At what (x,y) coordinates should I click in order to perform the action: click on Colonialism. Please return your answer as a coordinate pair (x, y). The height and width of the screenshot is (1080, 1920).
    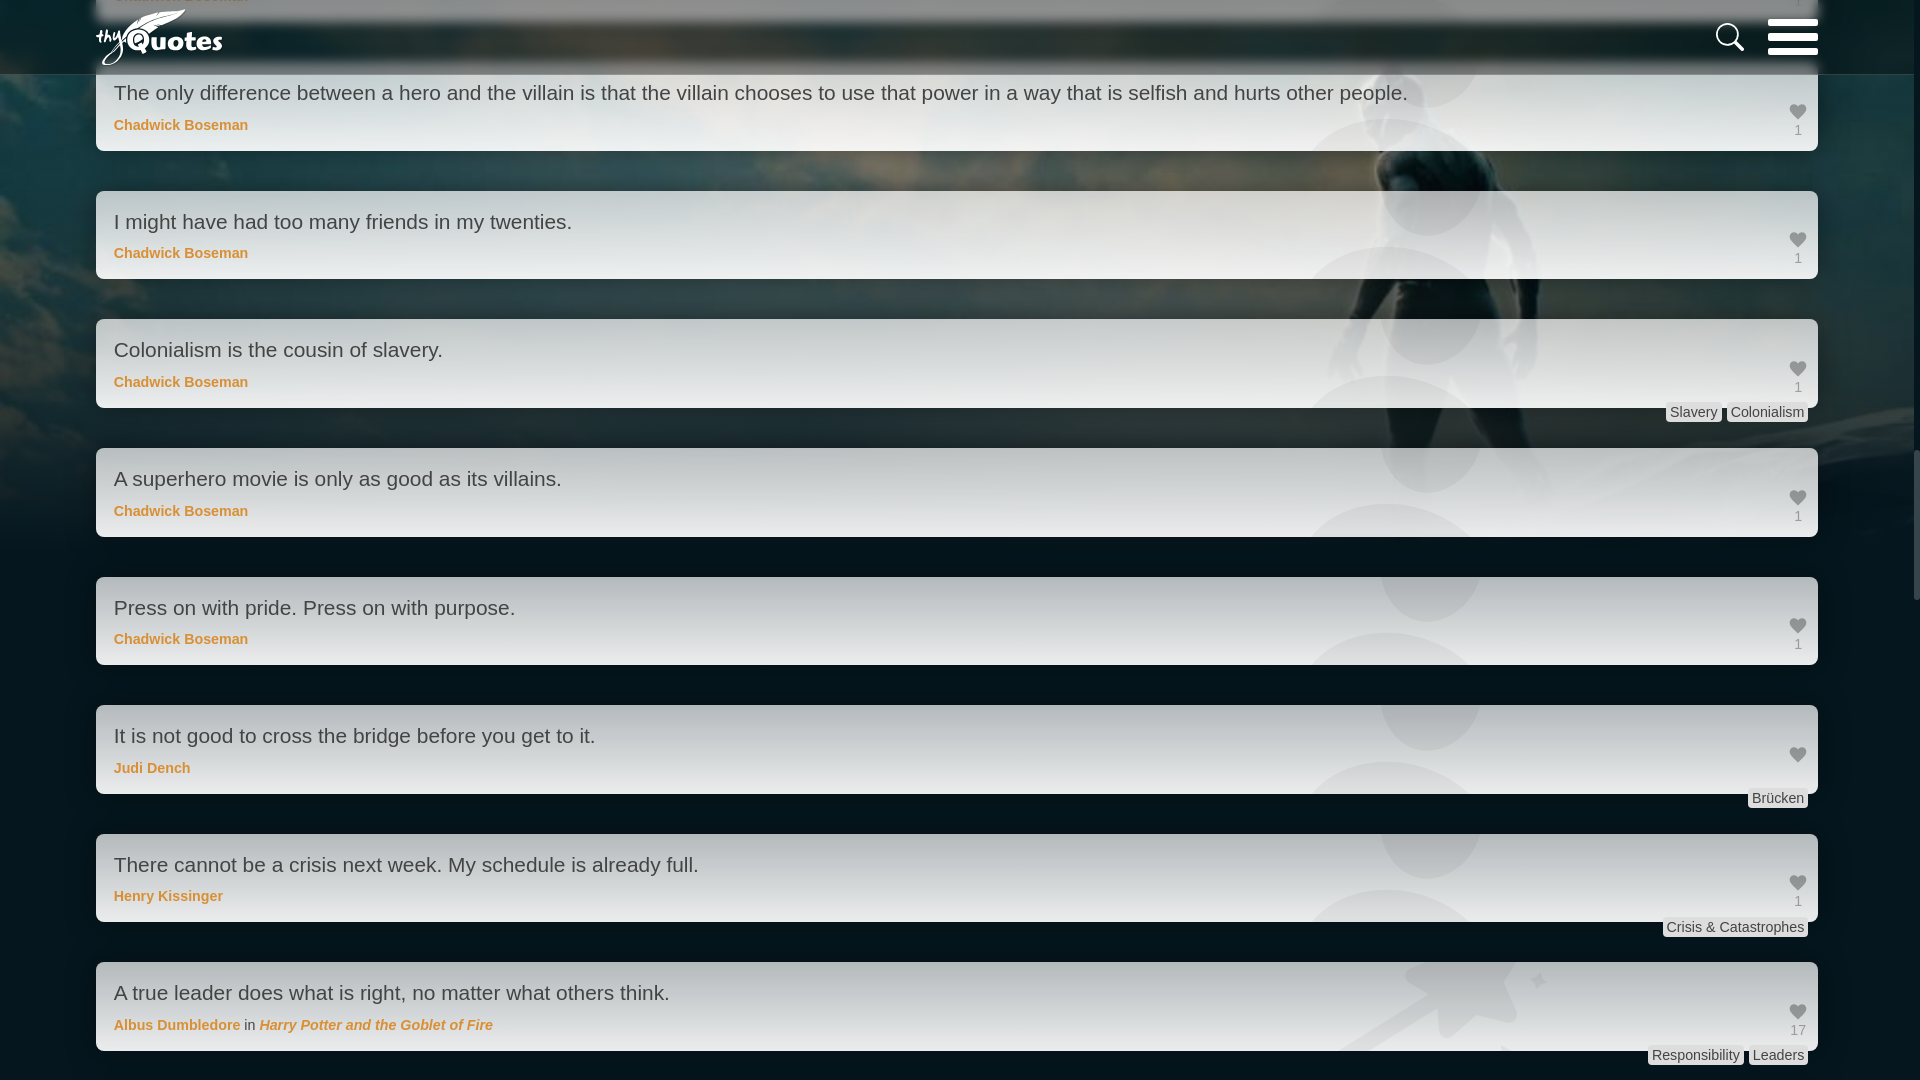
    Looking at the image, I should click on (1767, 412).